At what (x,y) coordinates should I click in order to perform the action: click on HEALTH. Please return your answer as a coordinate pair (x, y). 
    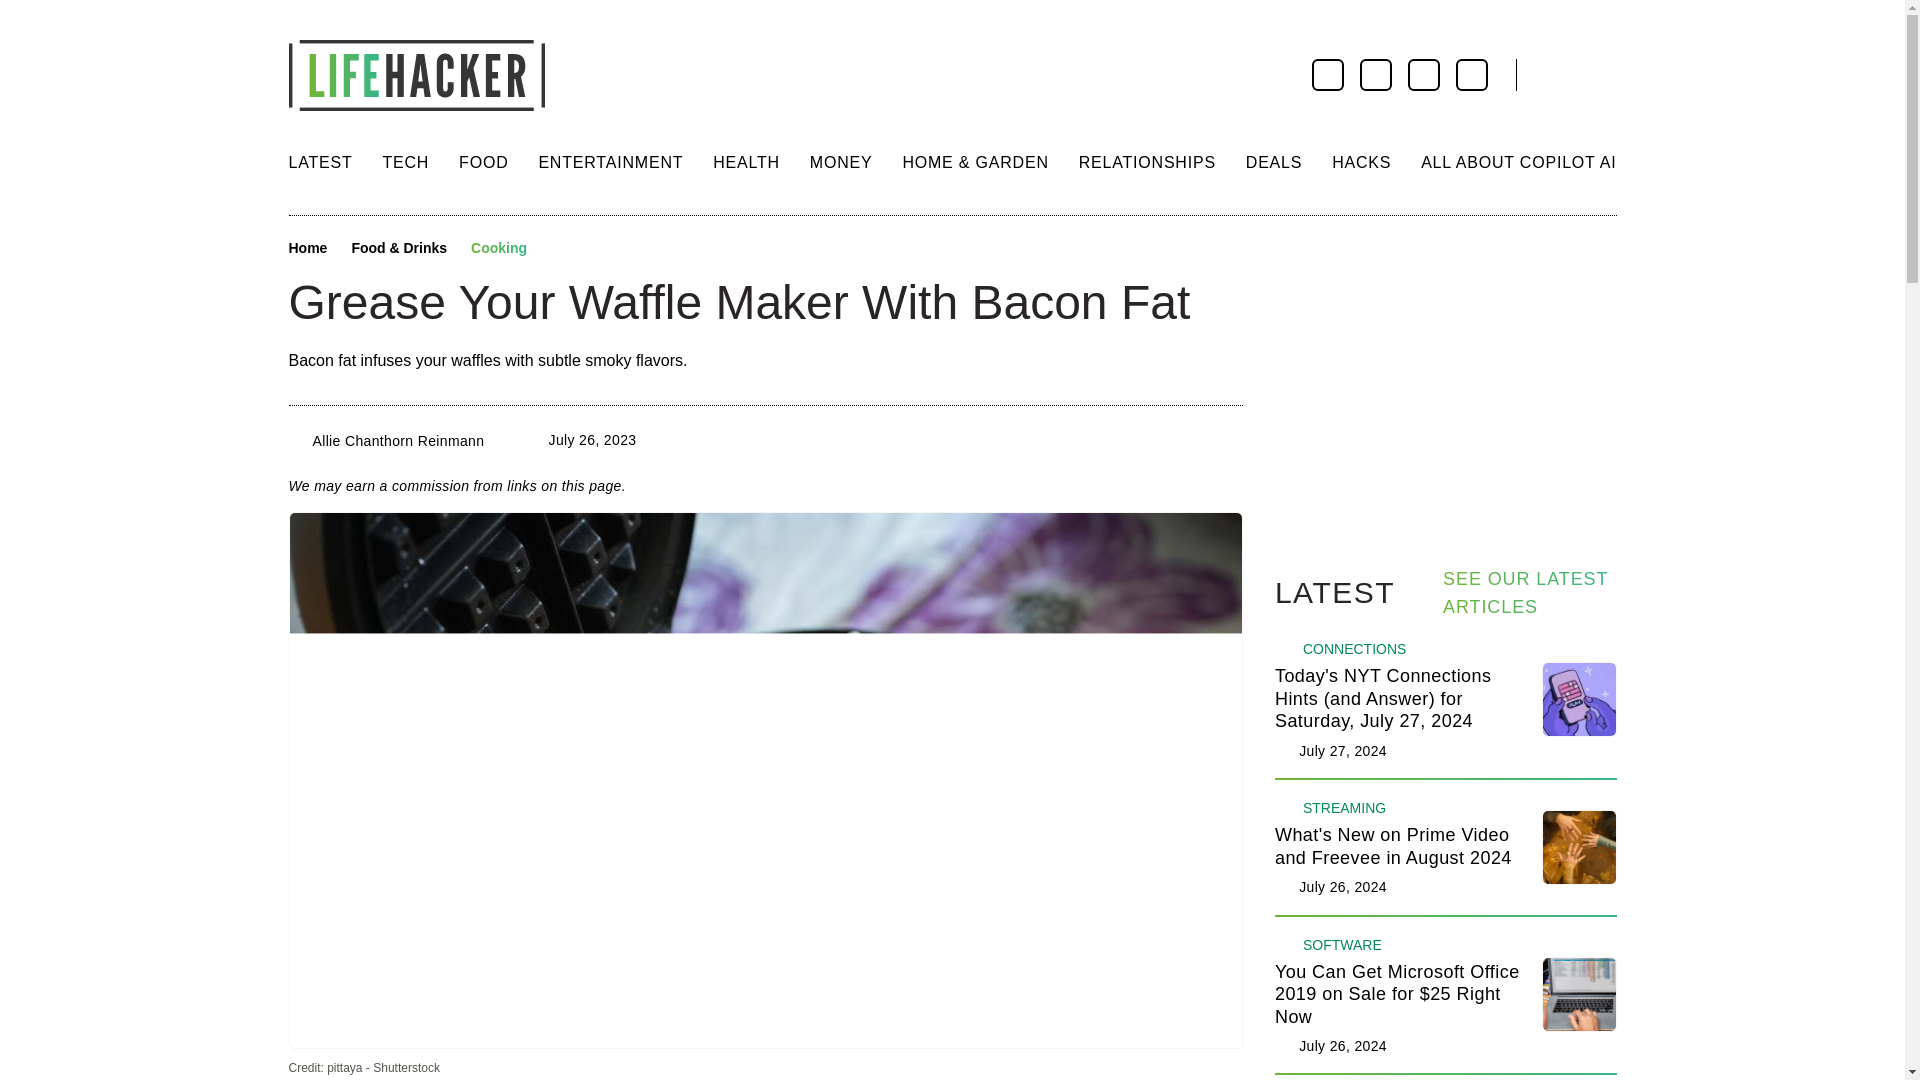
    Looking at the image, I should click on (746, 162).